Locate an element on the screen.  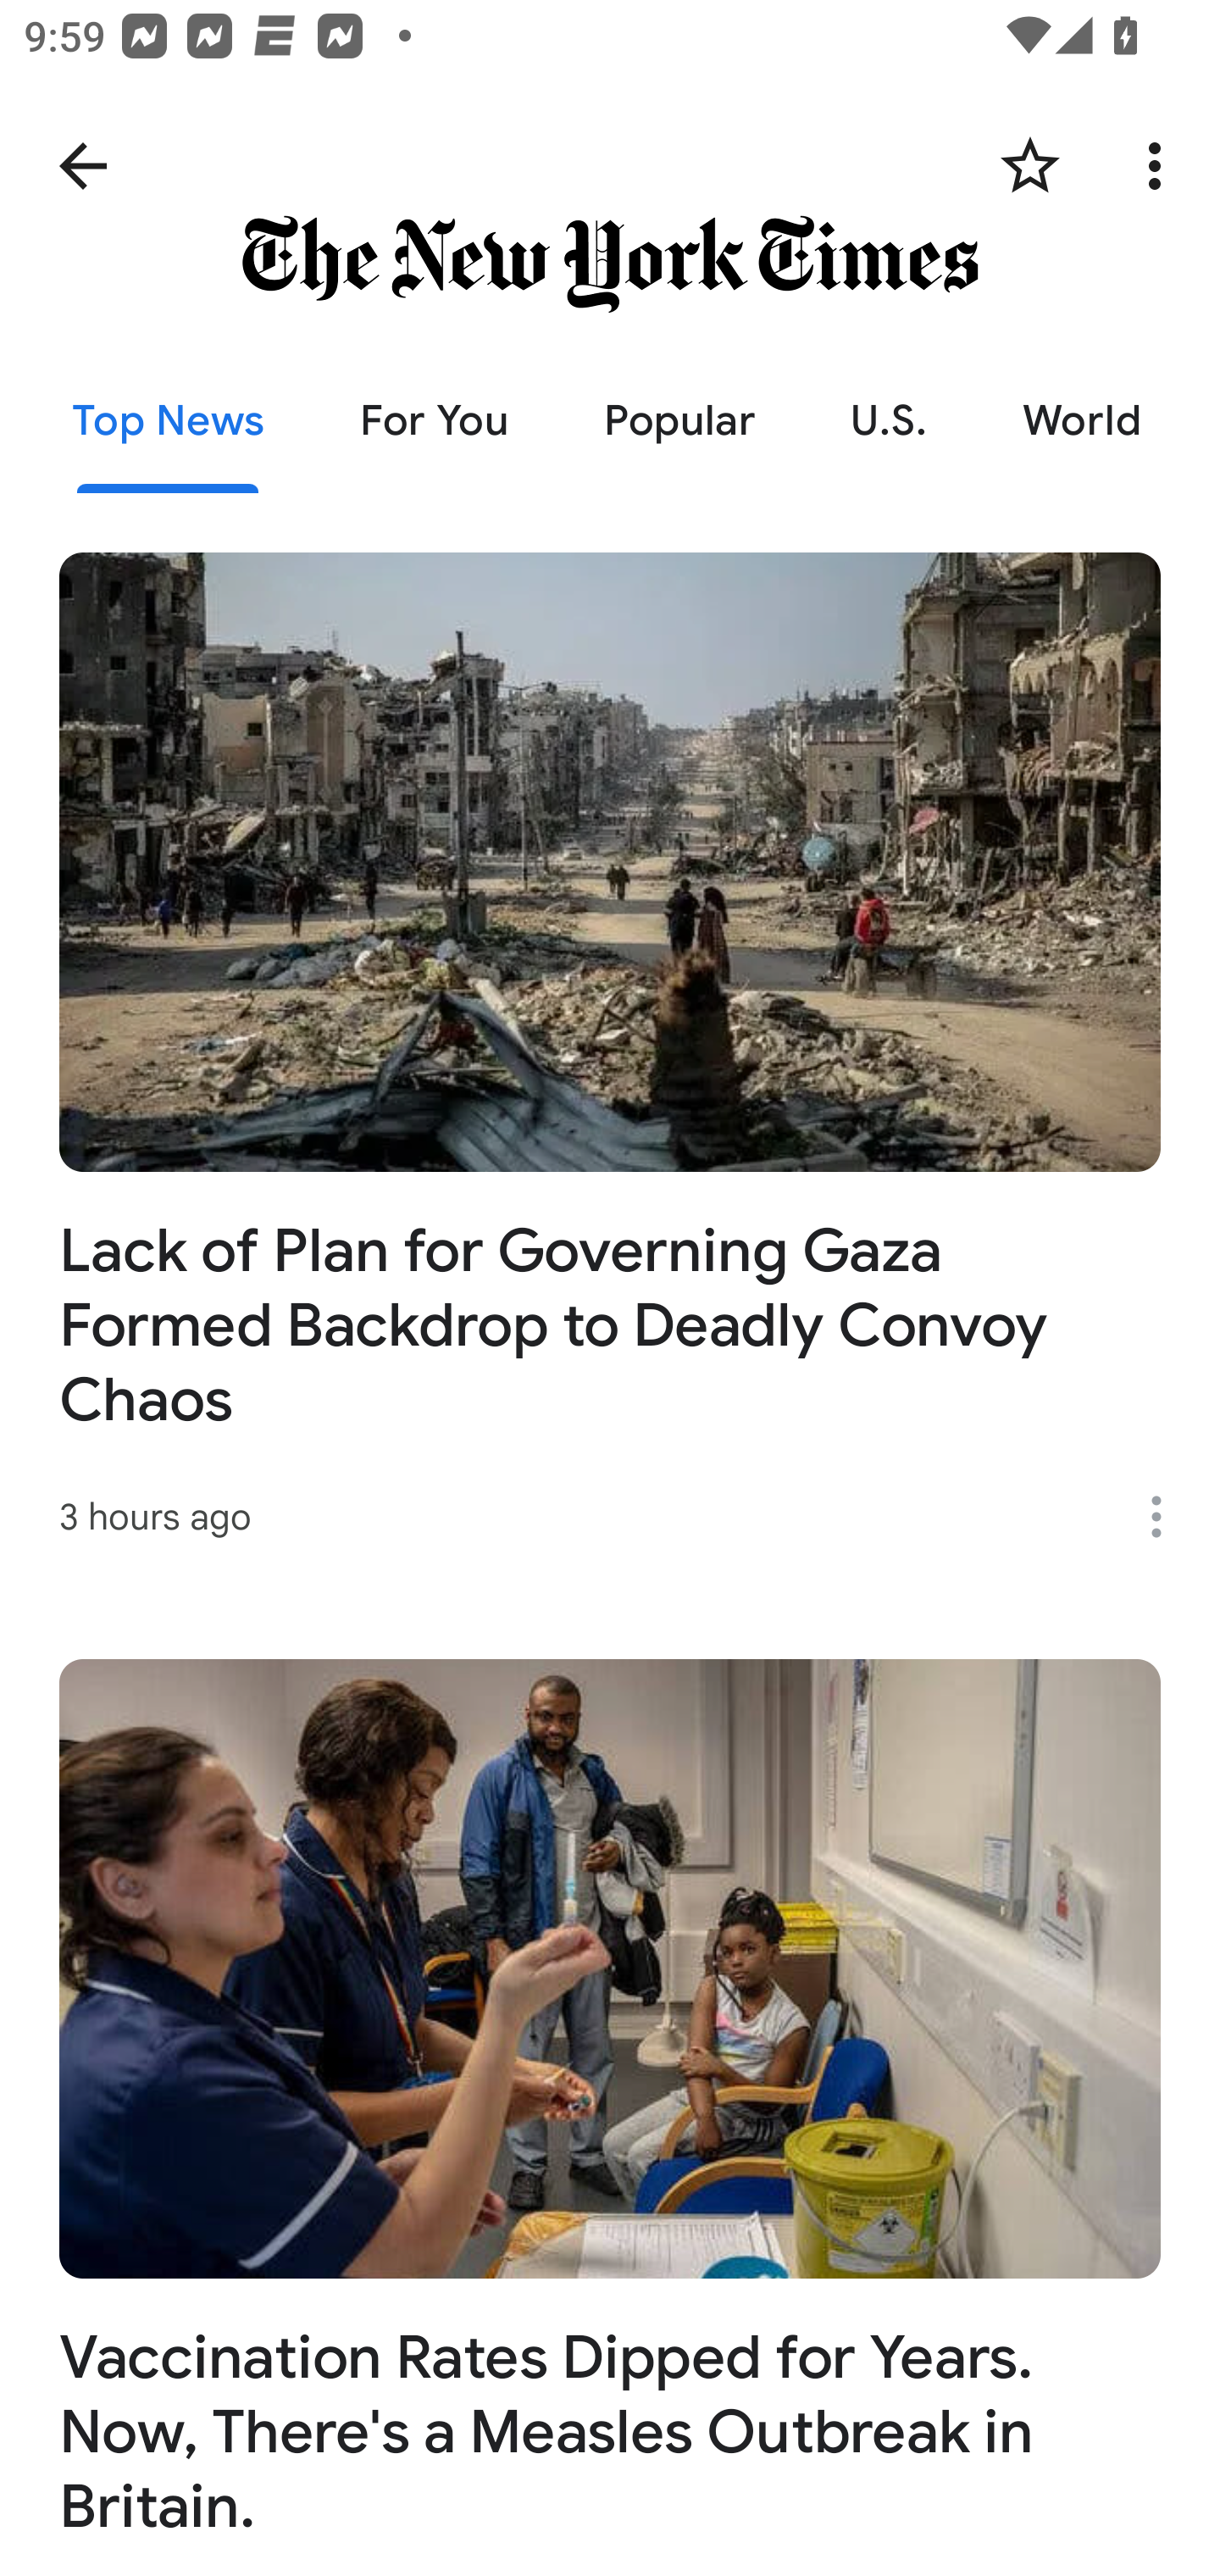
More options is located at coordinates (1167, 1517).